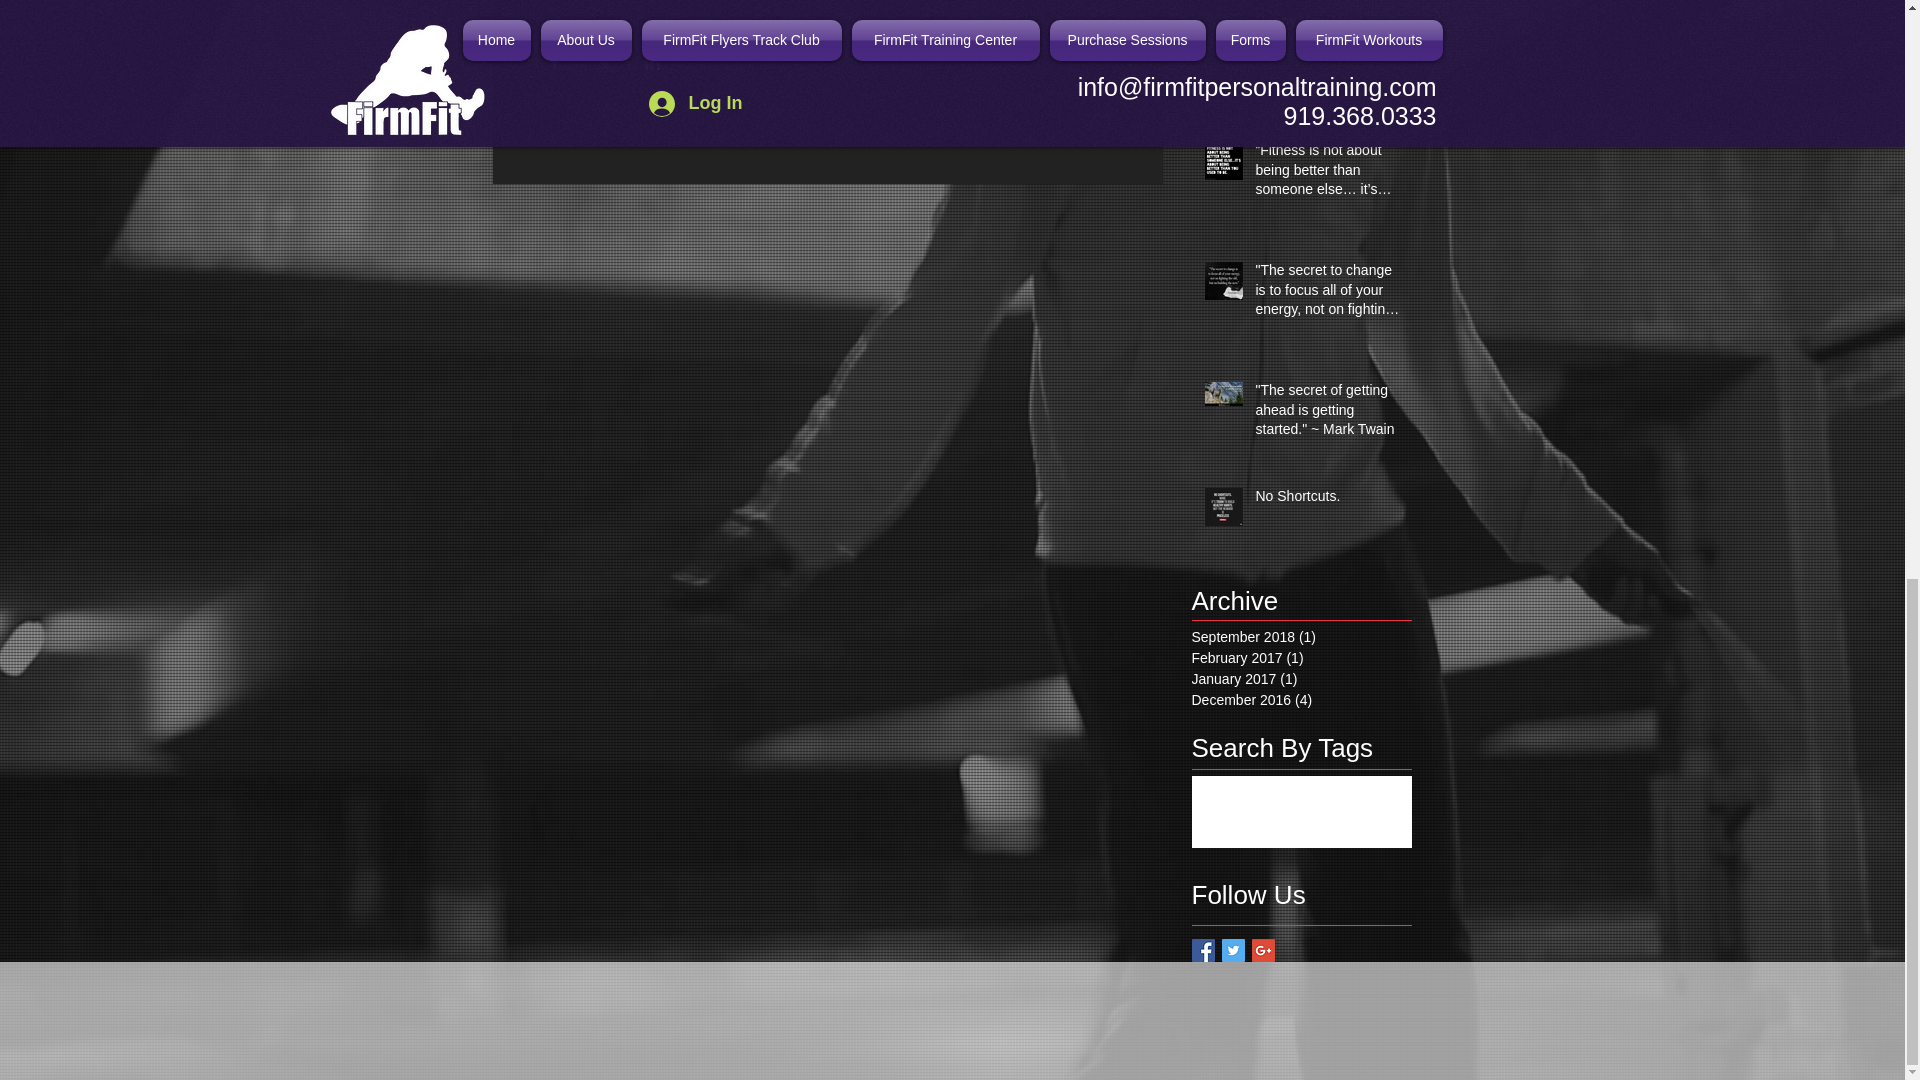 Image resolution: width=1920 pixels, height=1080 pixels. I want to click on No Shortcuts., so click(1327, 501).